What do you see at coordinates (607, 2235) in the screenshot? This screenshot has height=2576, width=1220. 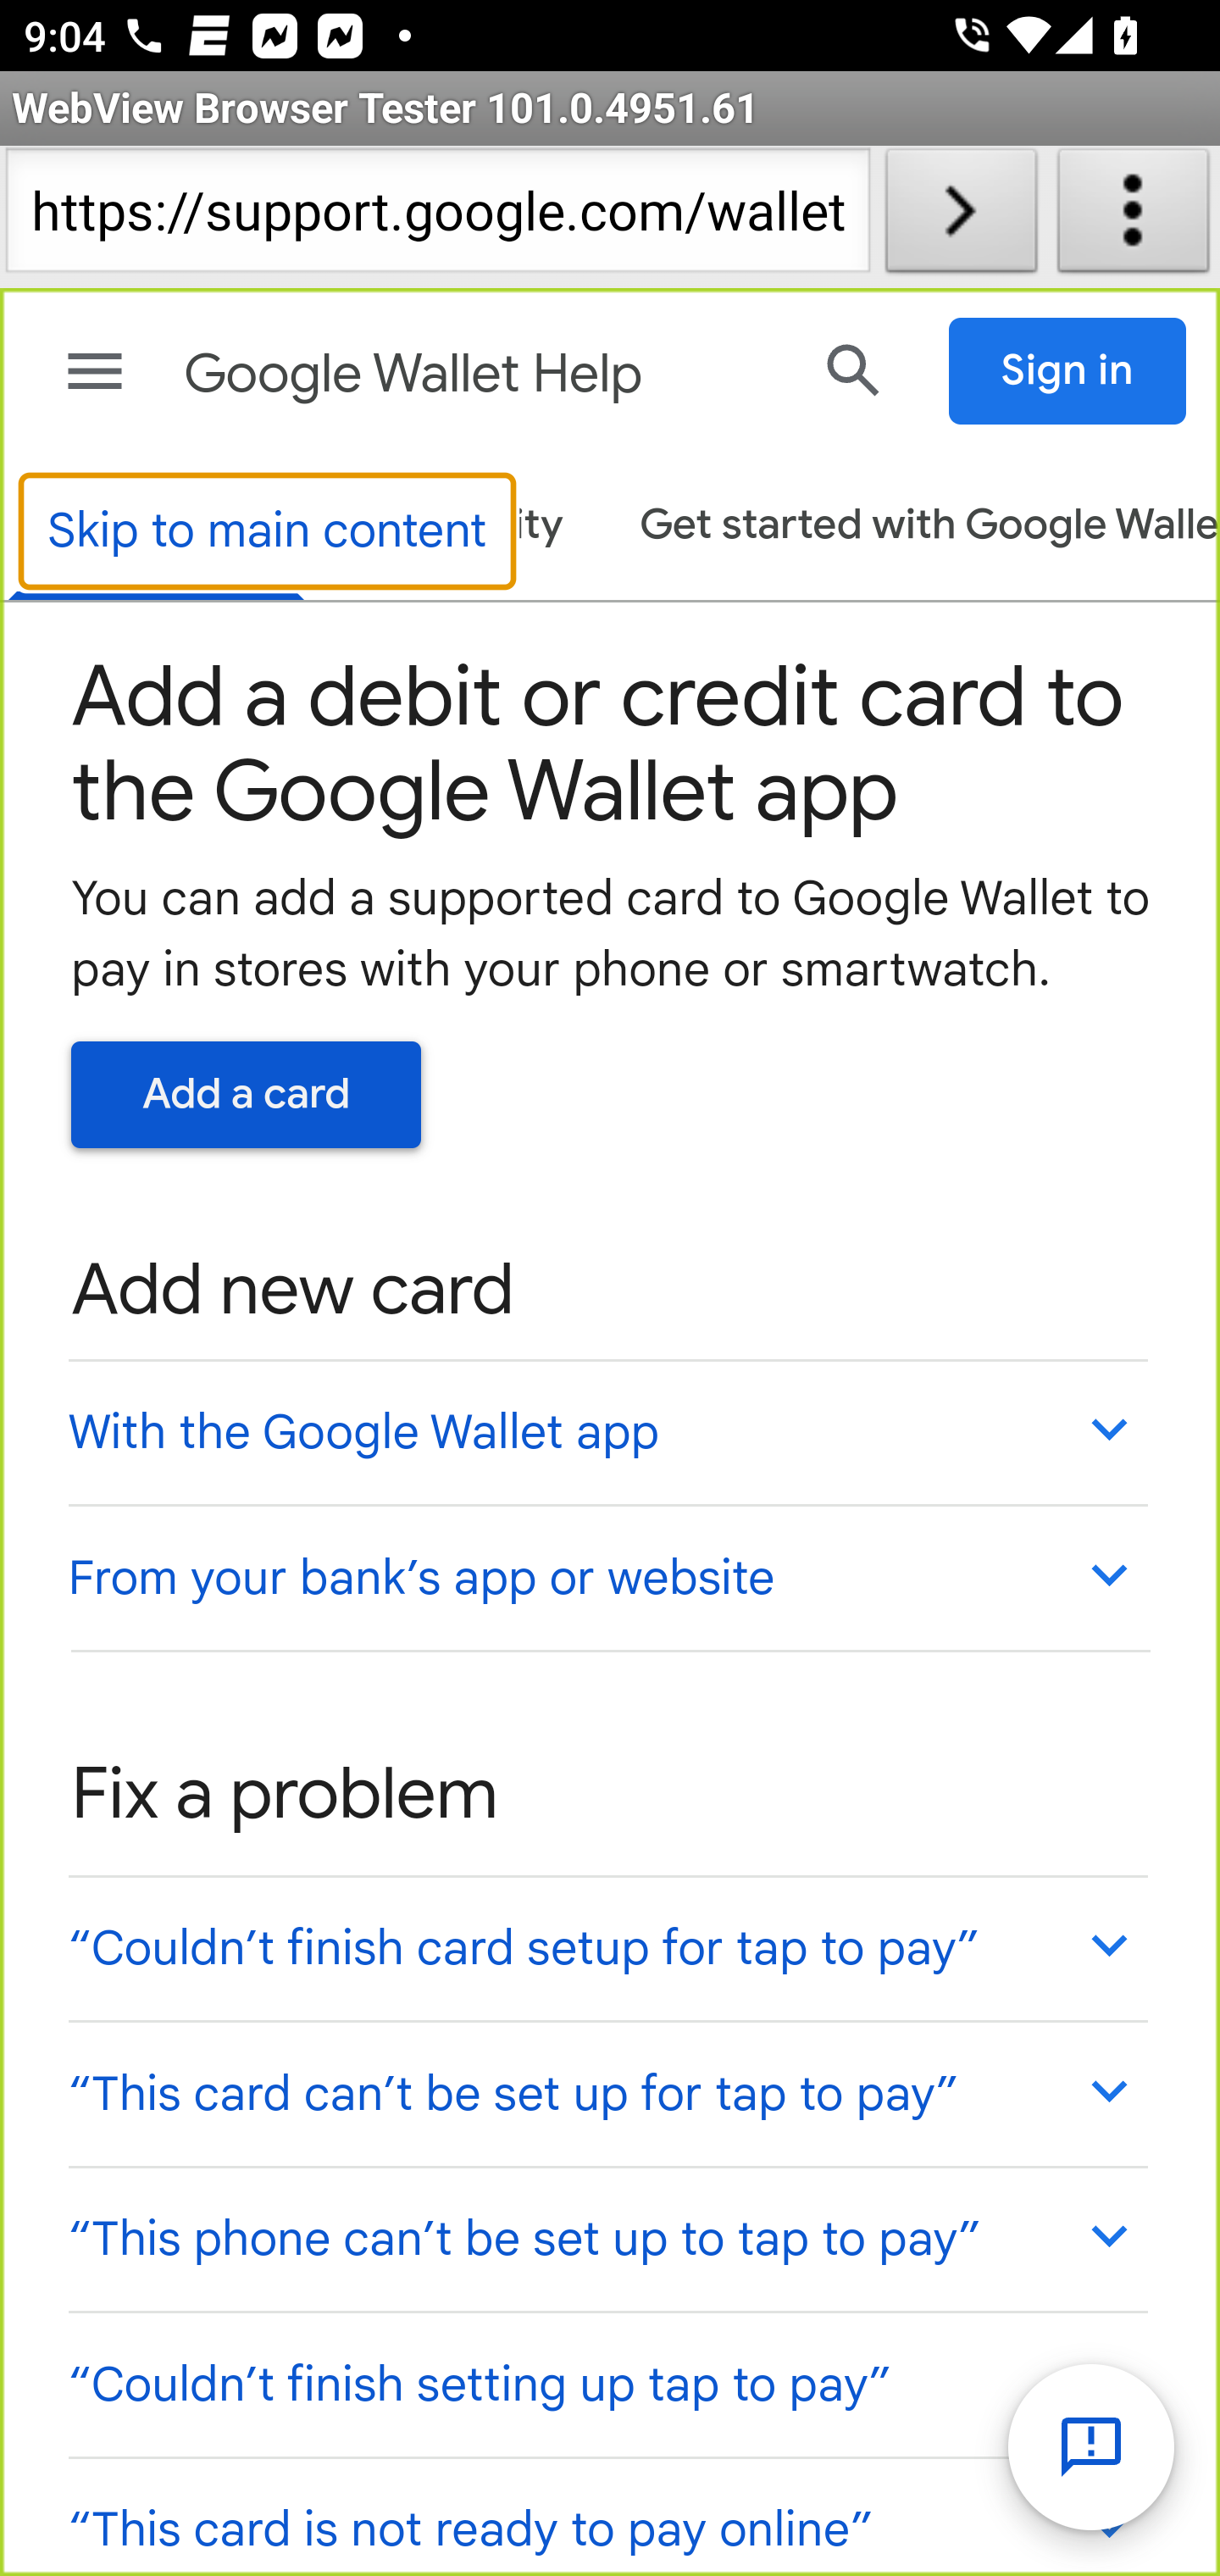 I see `“This phone can’t be set up to tap to pay”` at bounding box center [607, 2235].